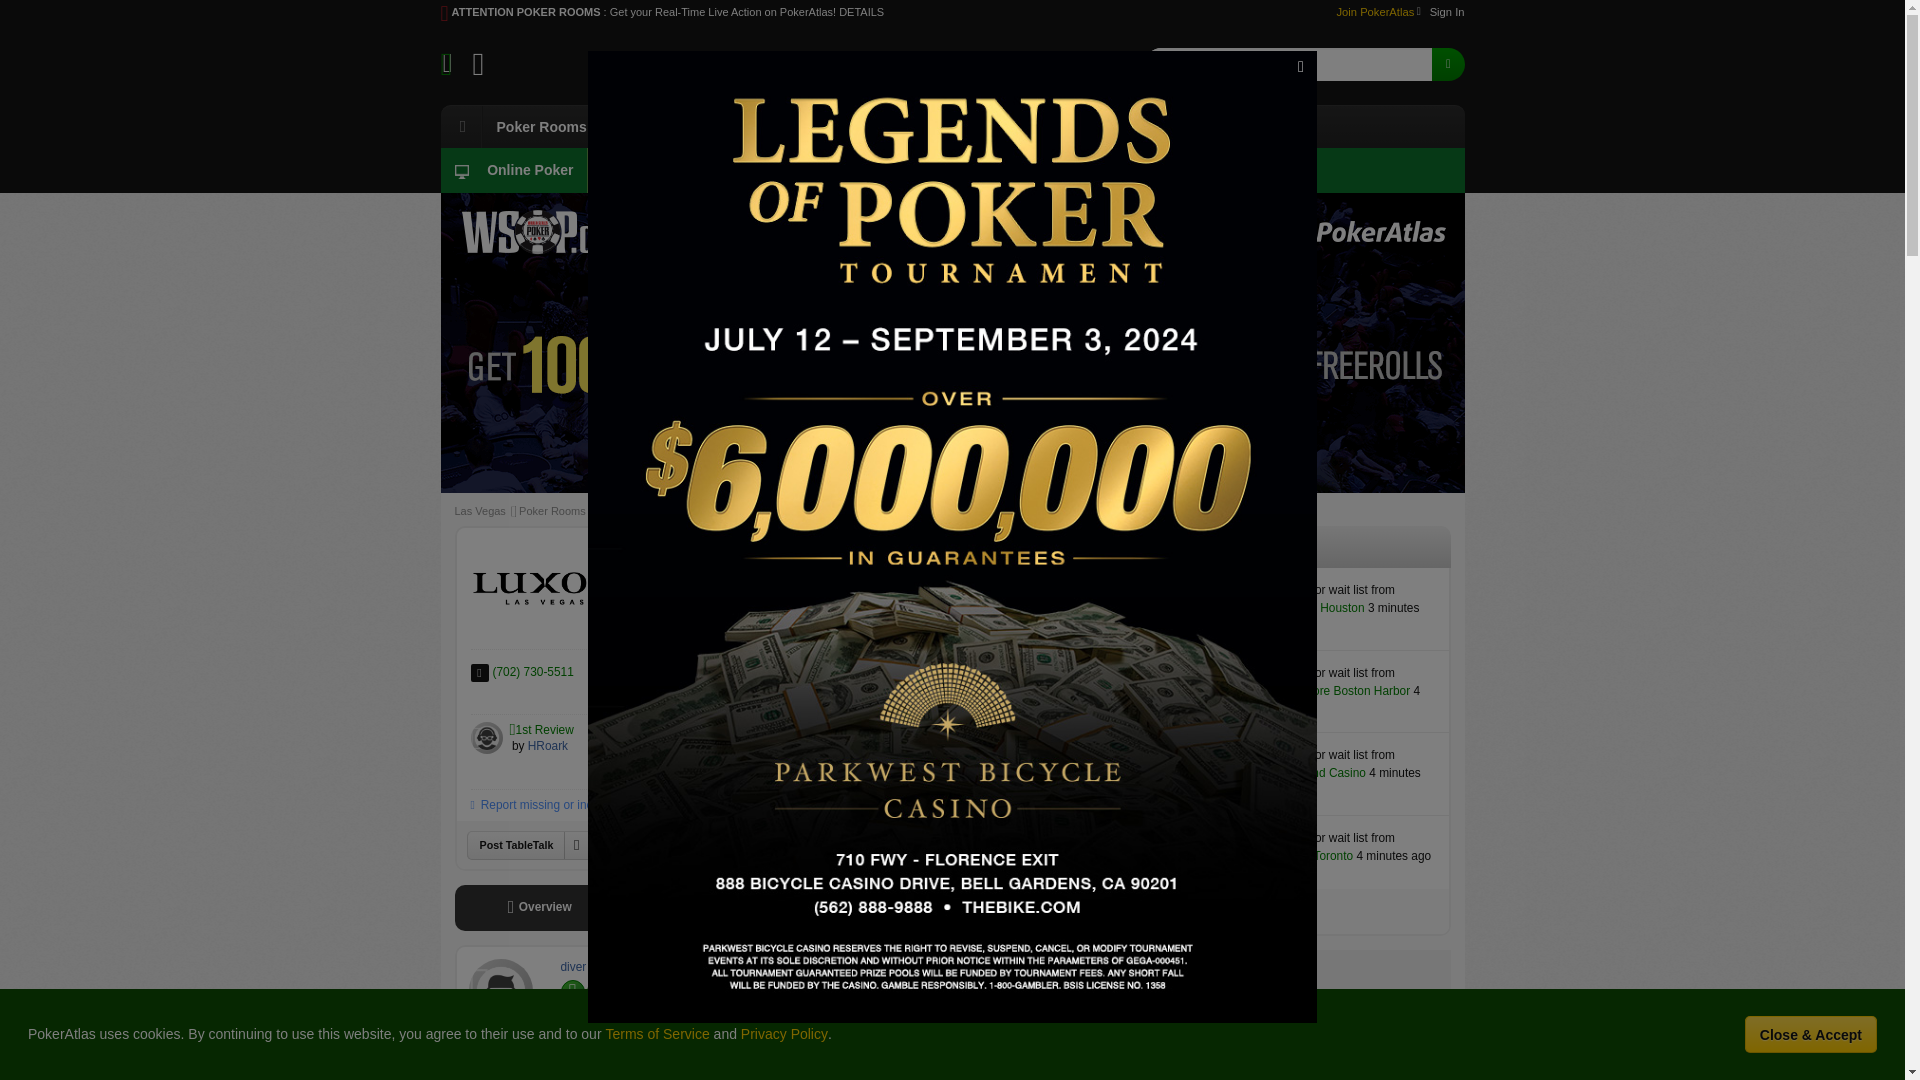 Image resolution: width=1920 pixels, height=1080 pixels. I want to click on : Get your Real-Time Live Action on PokerAtlas! DETAILS, so click(744, 12).